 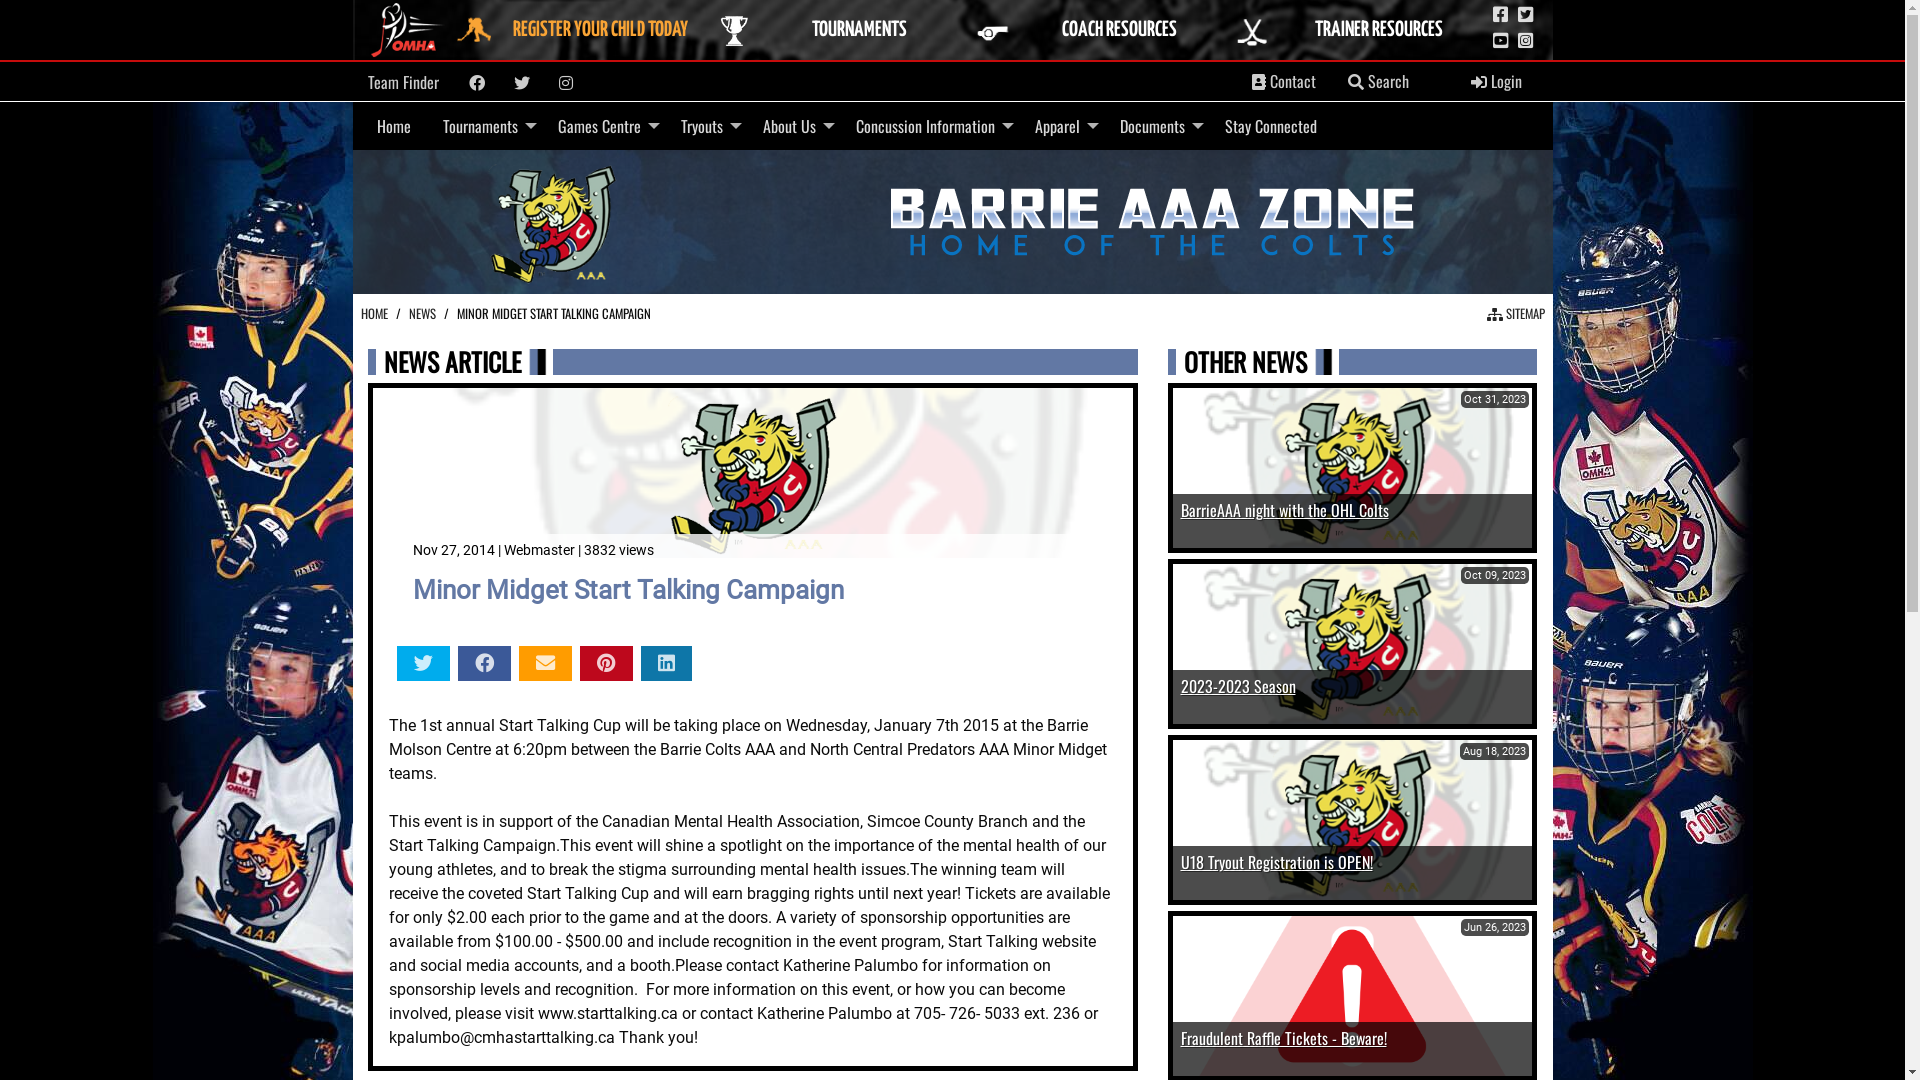 I want to click on Stay Connected, so click(x=1270, y=126).